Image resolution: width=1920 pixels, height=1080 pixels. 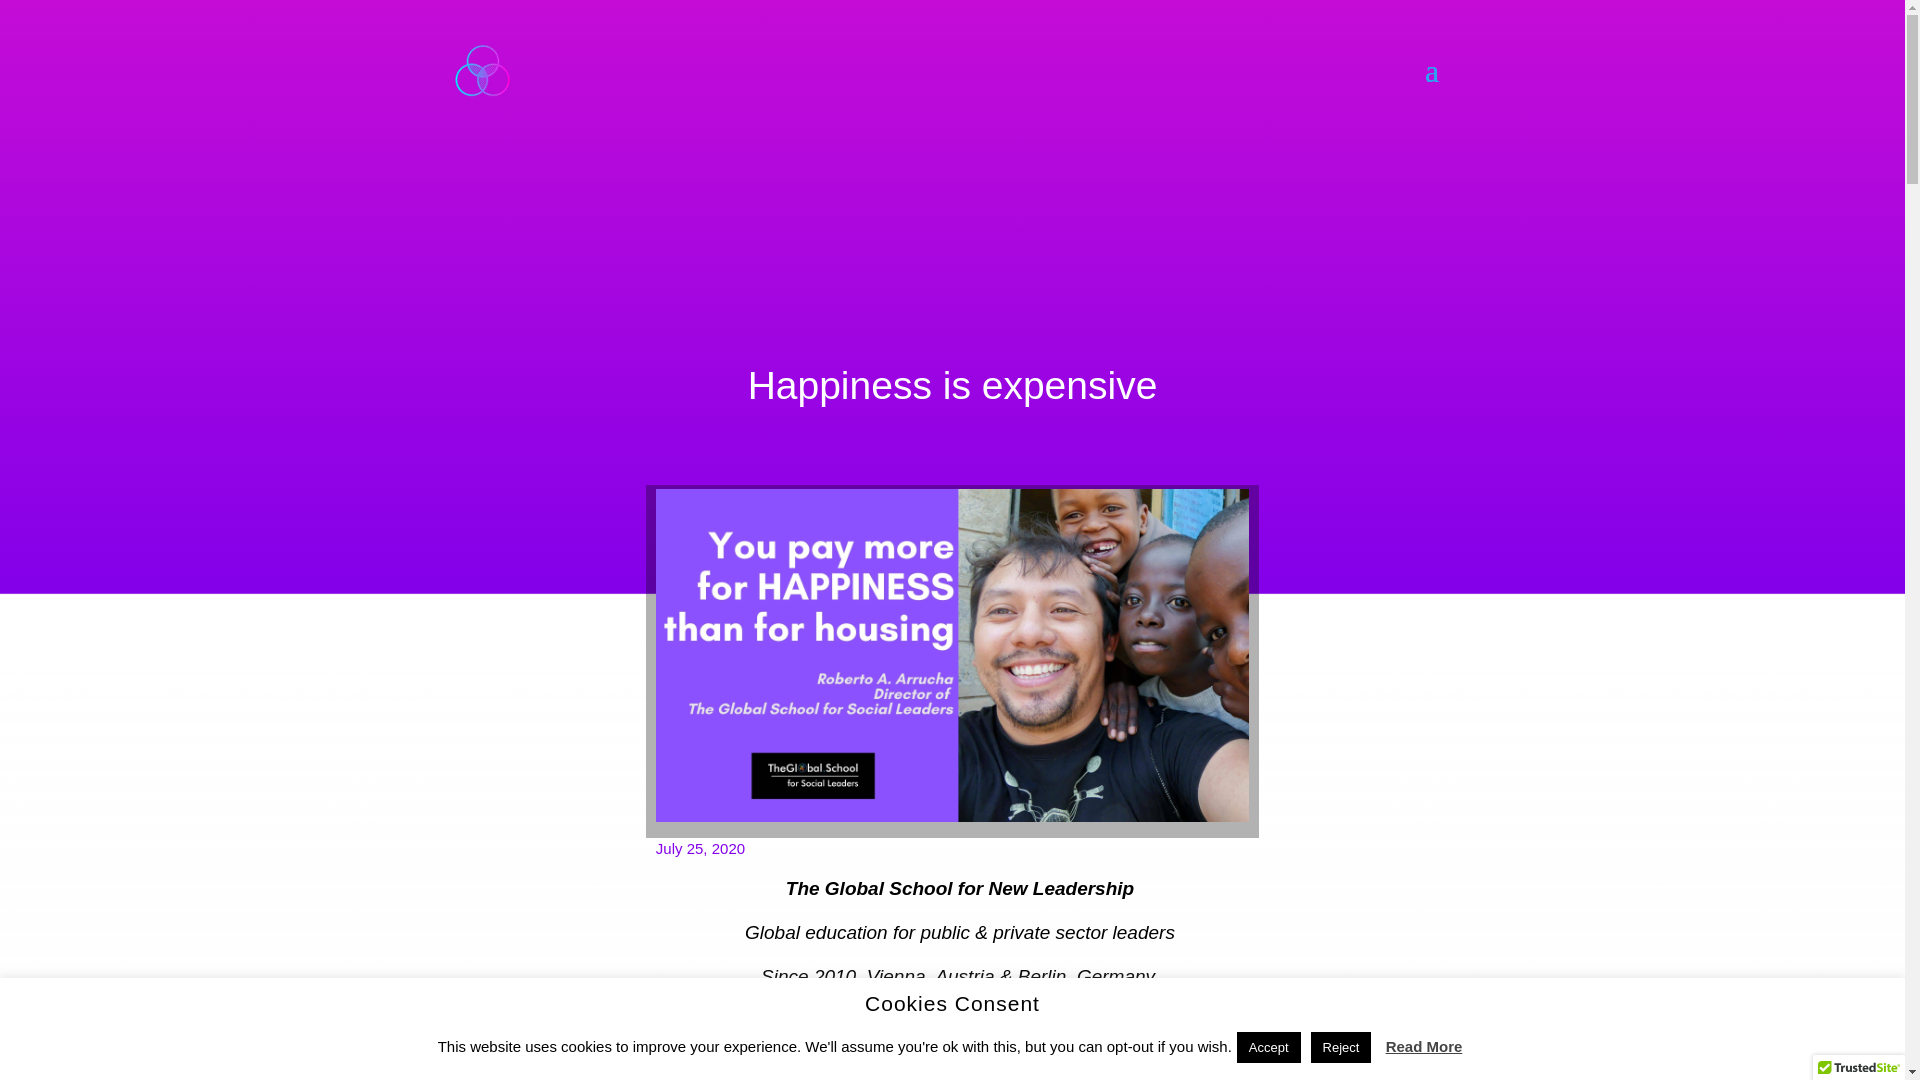 I want to click on Follow on X, so click(x=932, y=1074).